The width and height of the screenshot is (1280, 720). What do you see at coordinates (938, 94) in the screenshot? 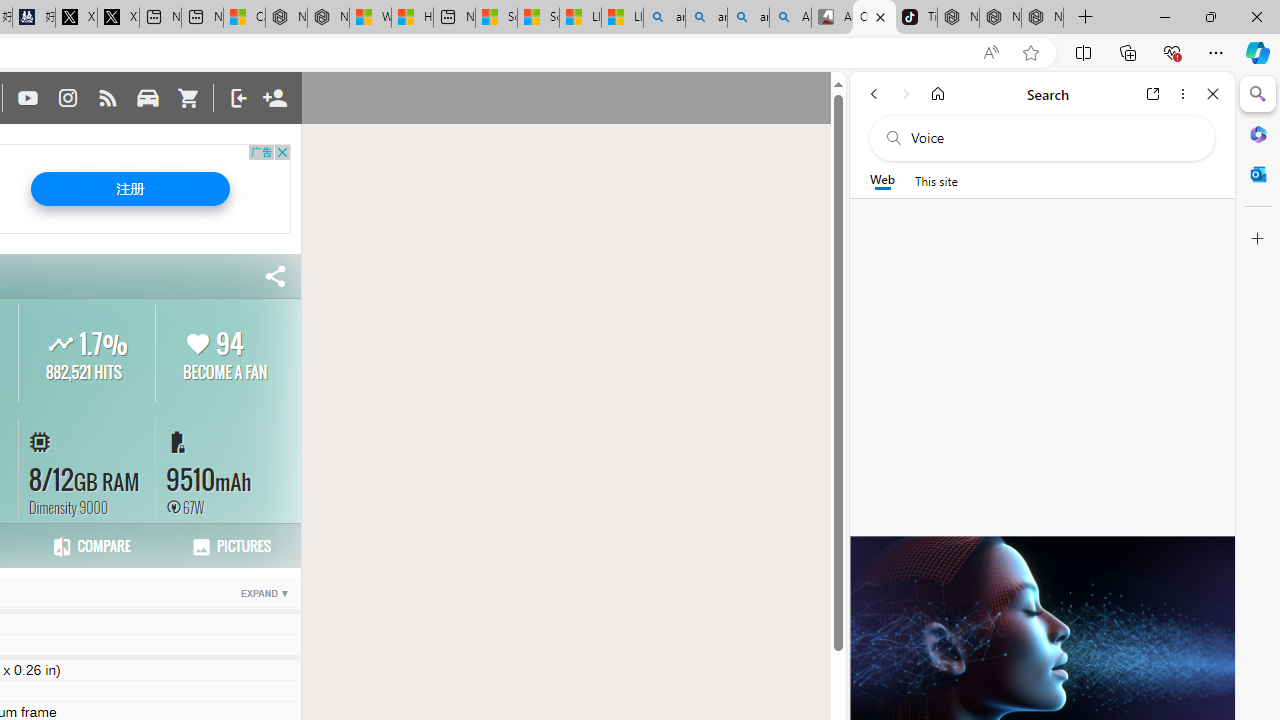
I see `Home` at bounding box center [938, 94].